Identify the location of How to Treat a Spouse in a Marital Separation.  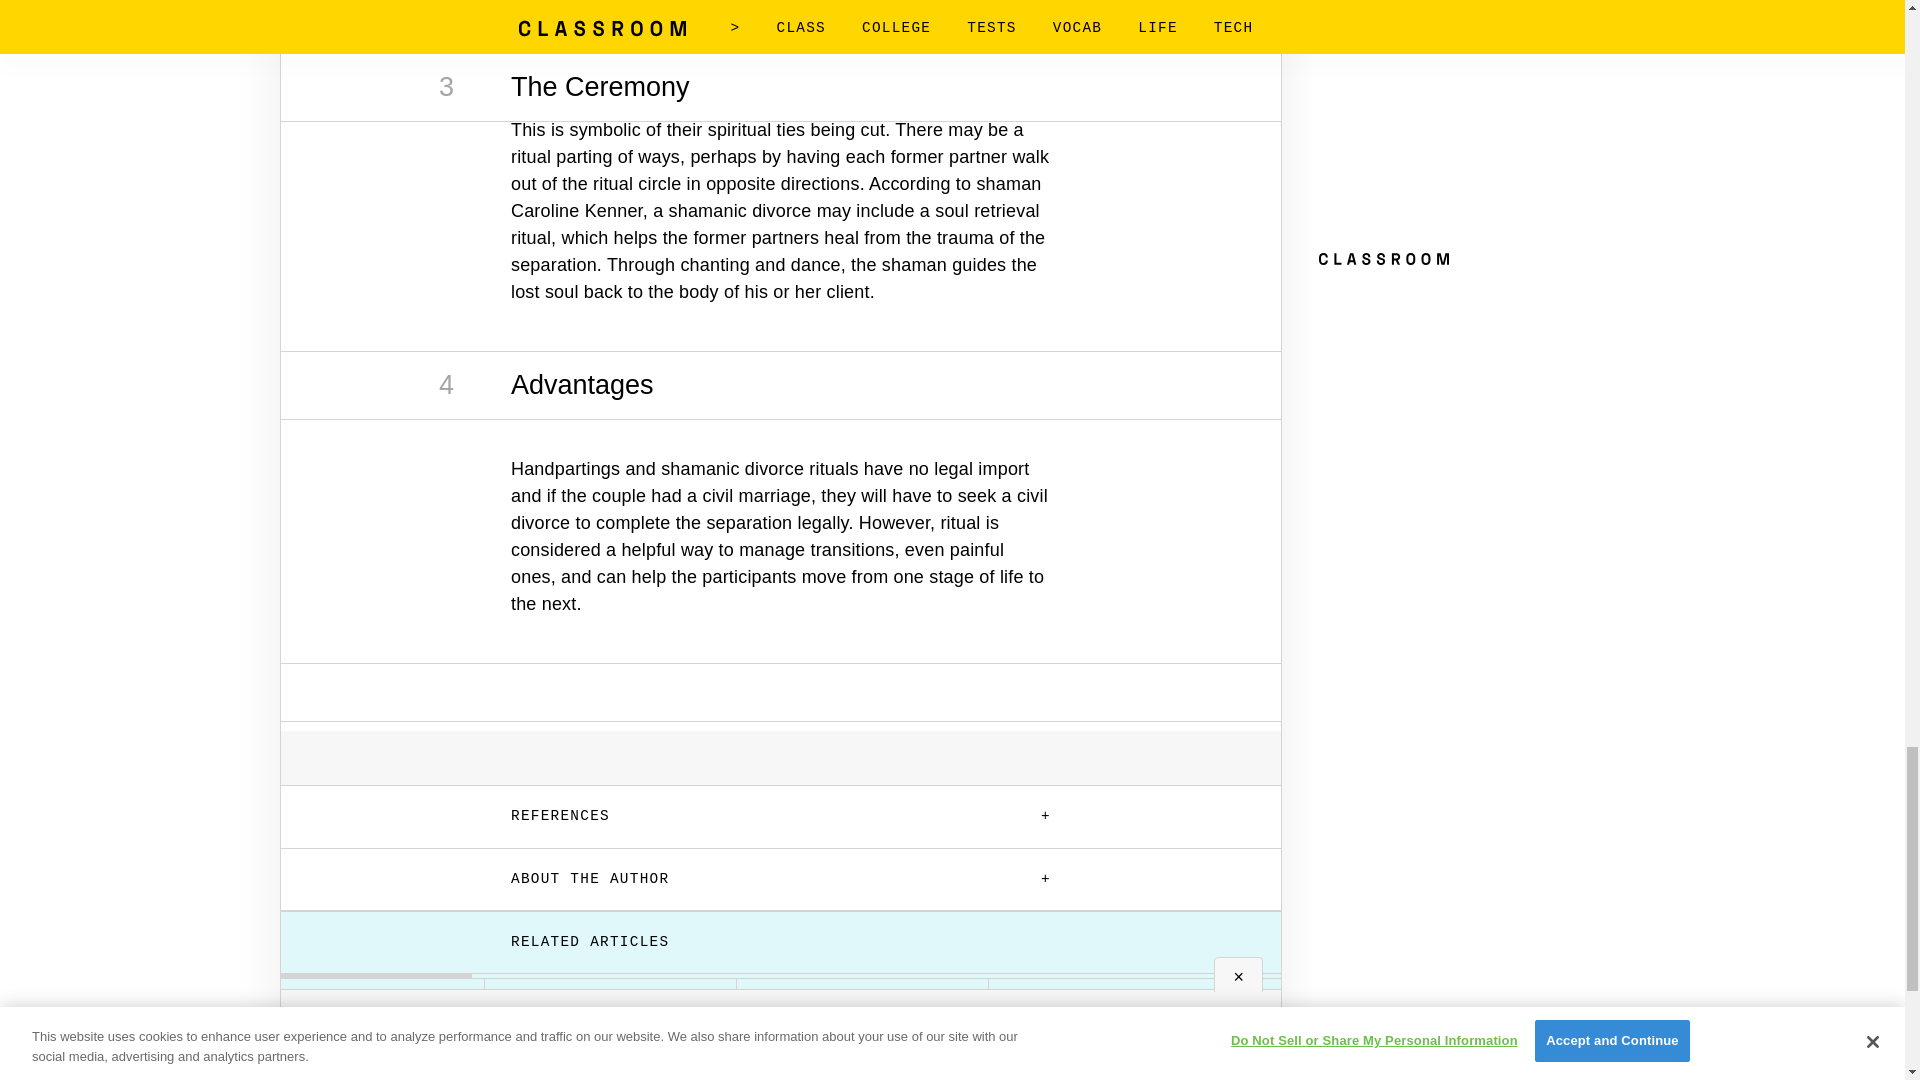
(1114, 1026).